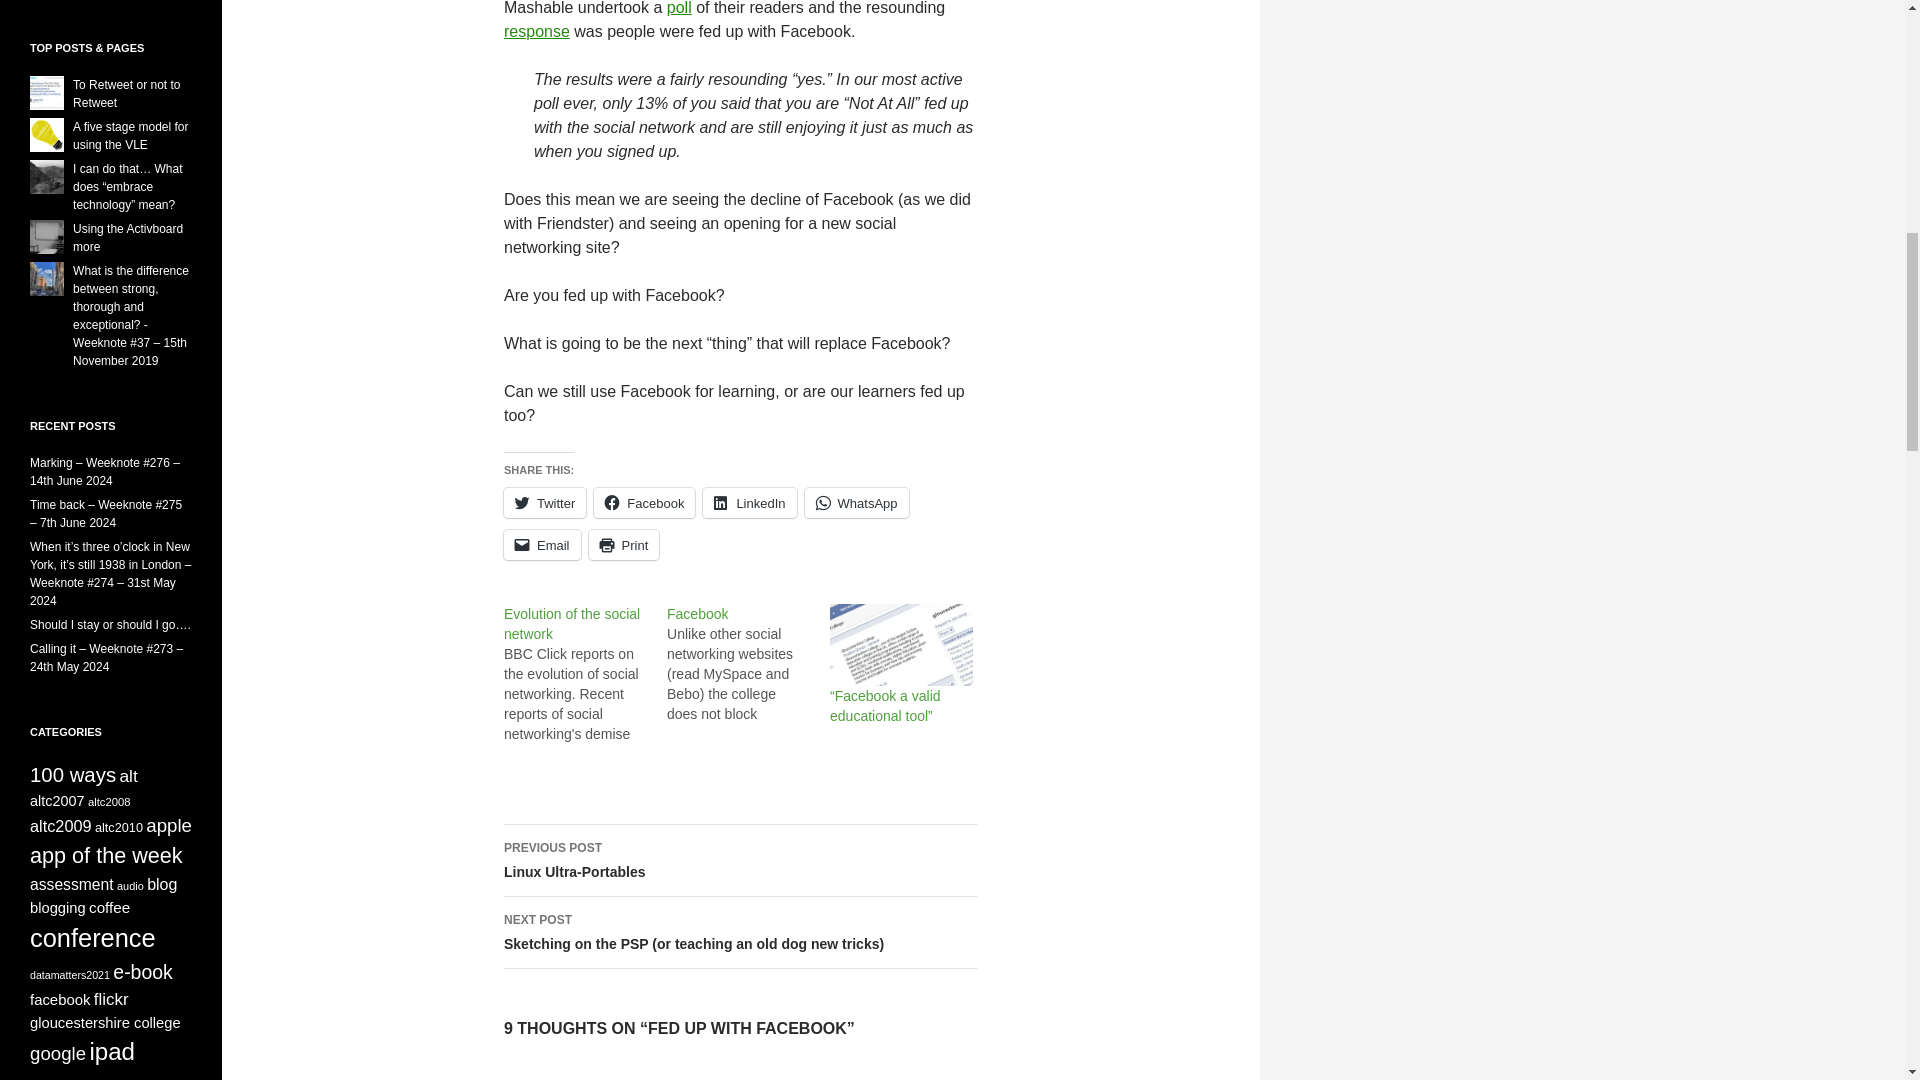  I want to click on Facebook, so click(748, 663).